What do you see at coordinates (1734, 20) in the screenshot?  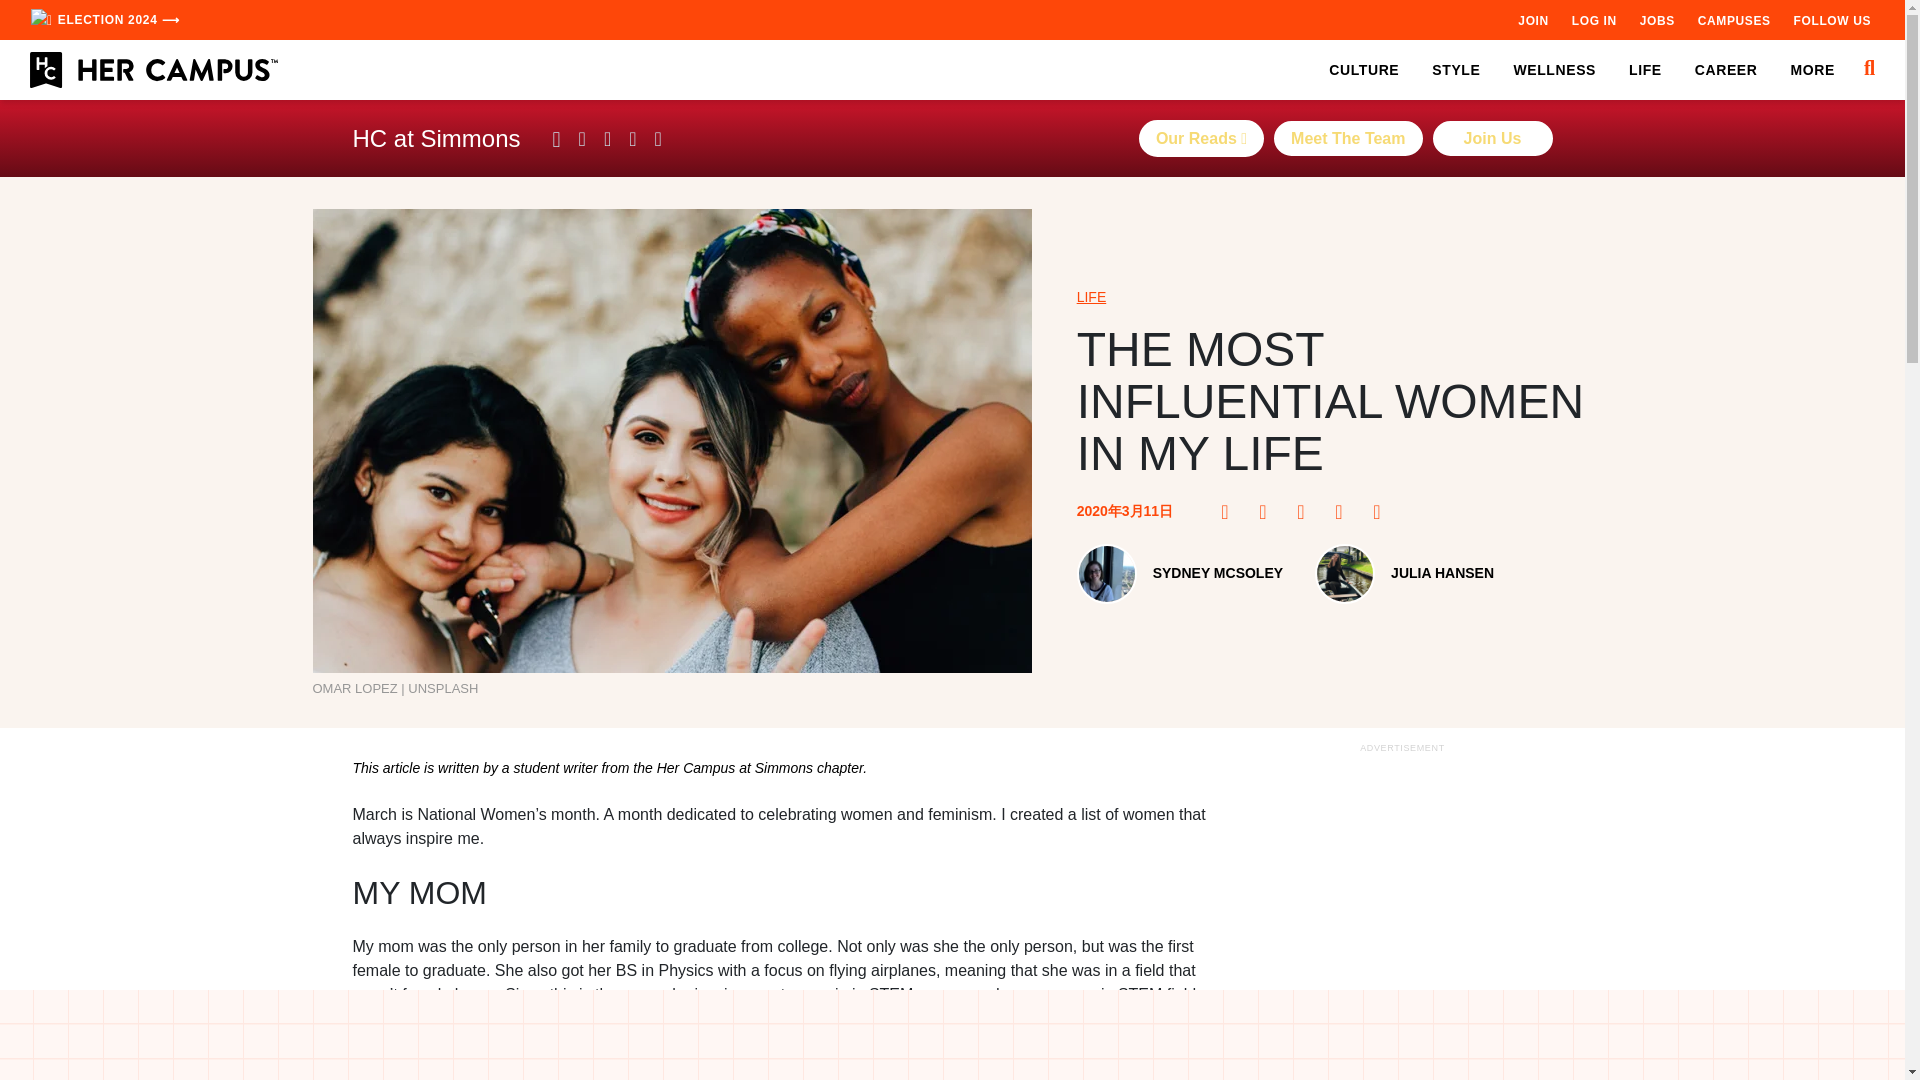 I see `CAMPUSES` at bounding box center [1734, 20].